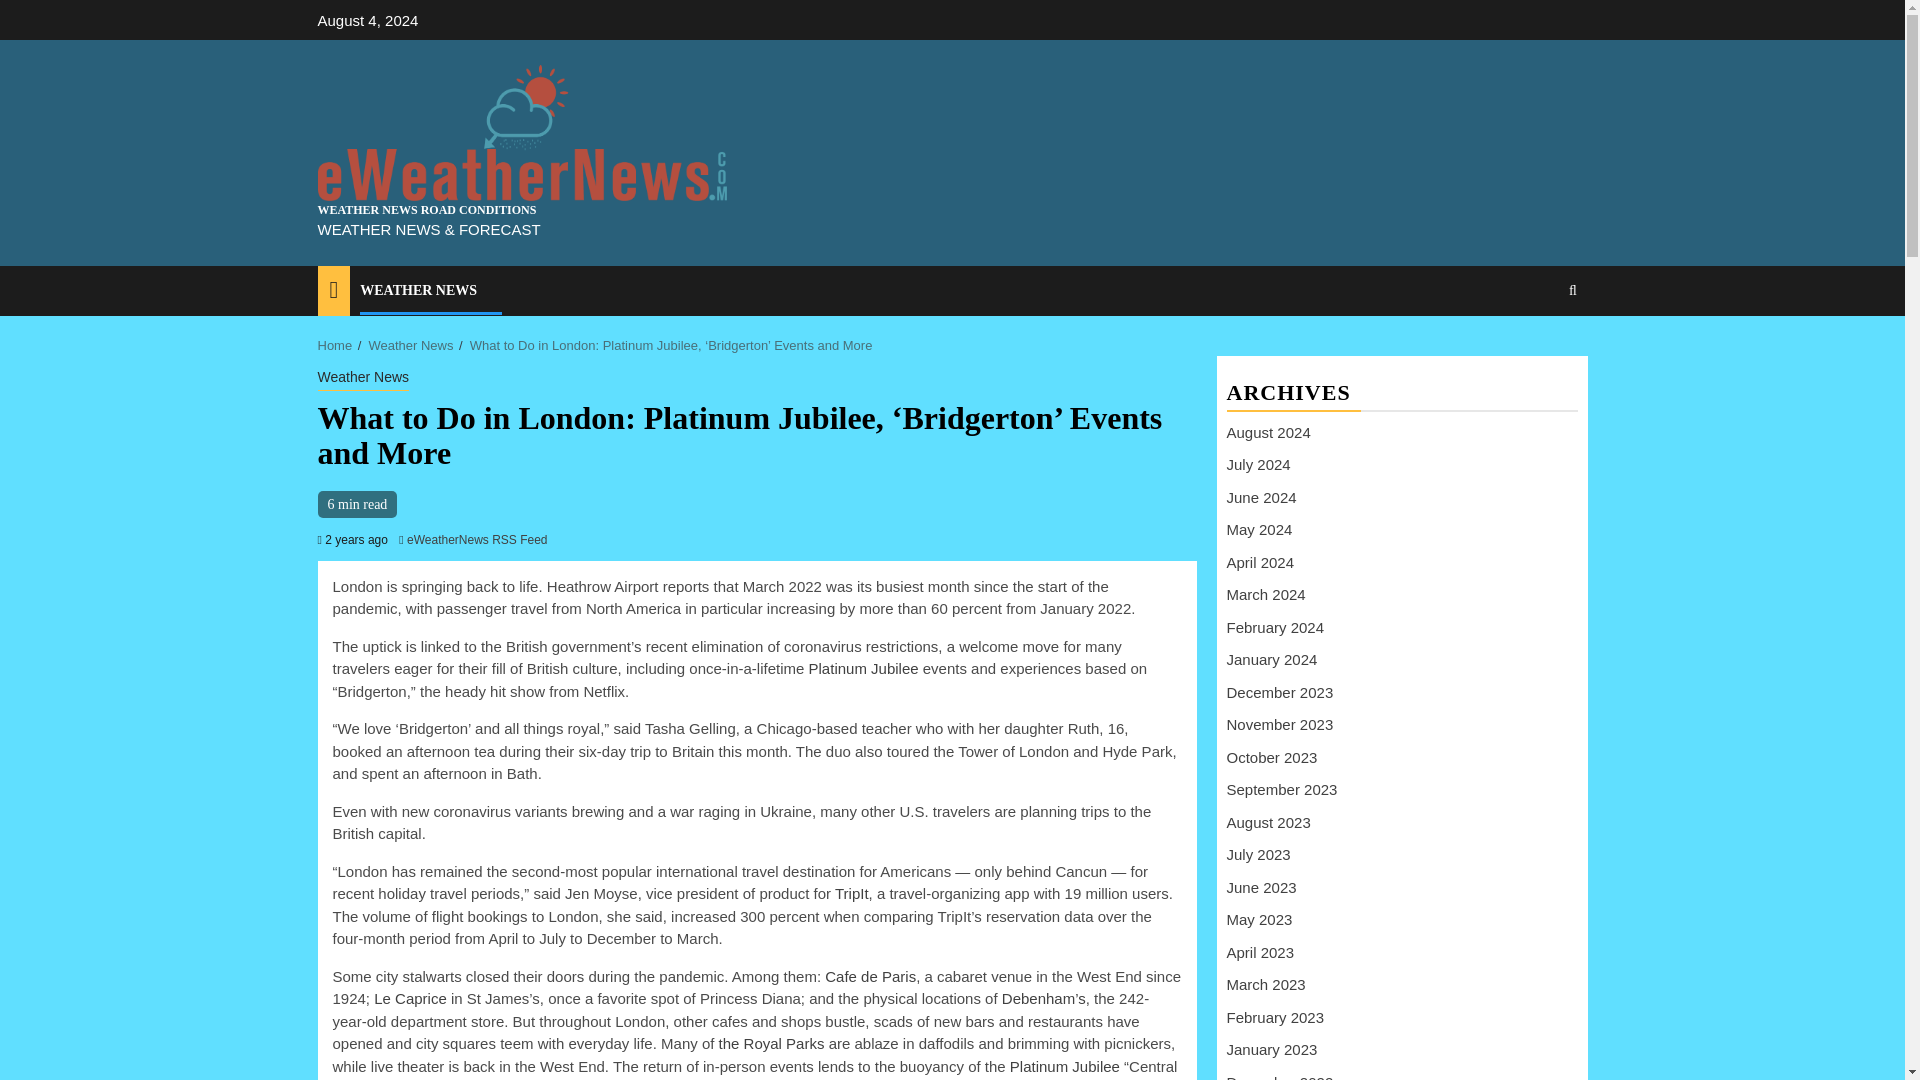  Describe the element at coordinates (1534, 352) in the screenshot. I see `Search` at that location.